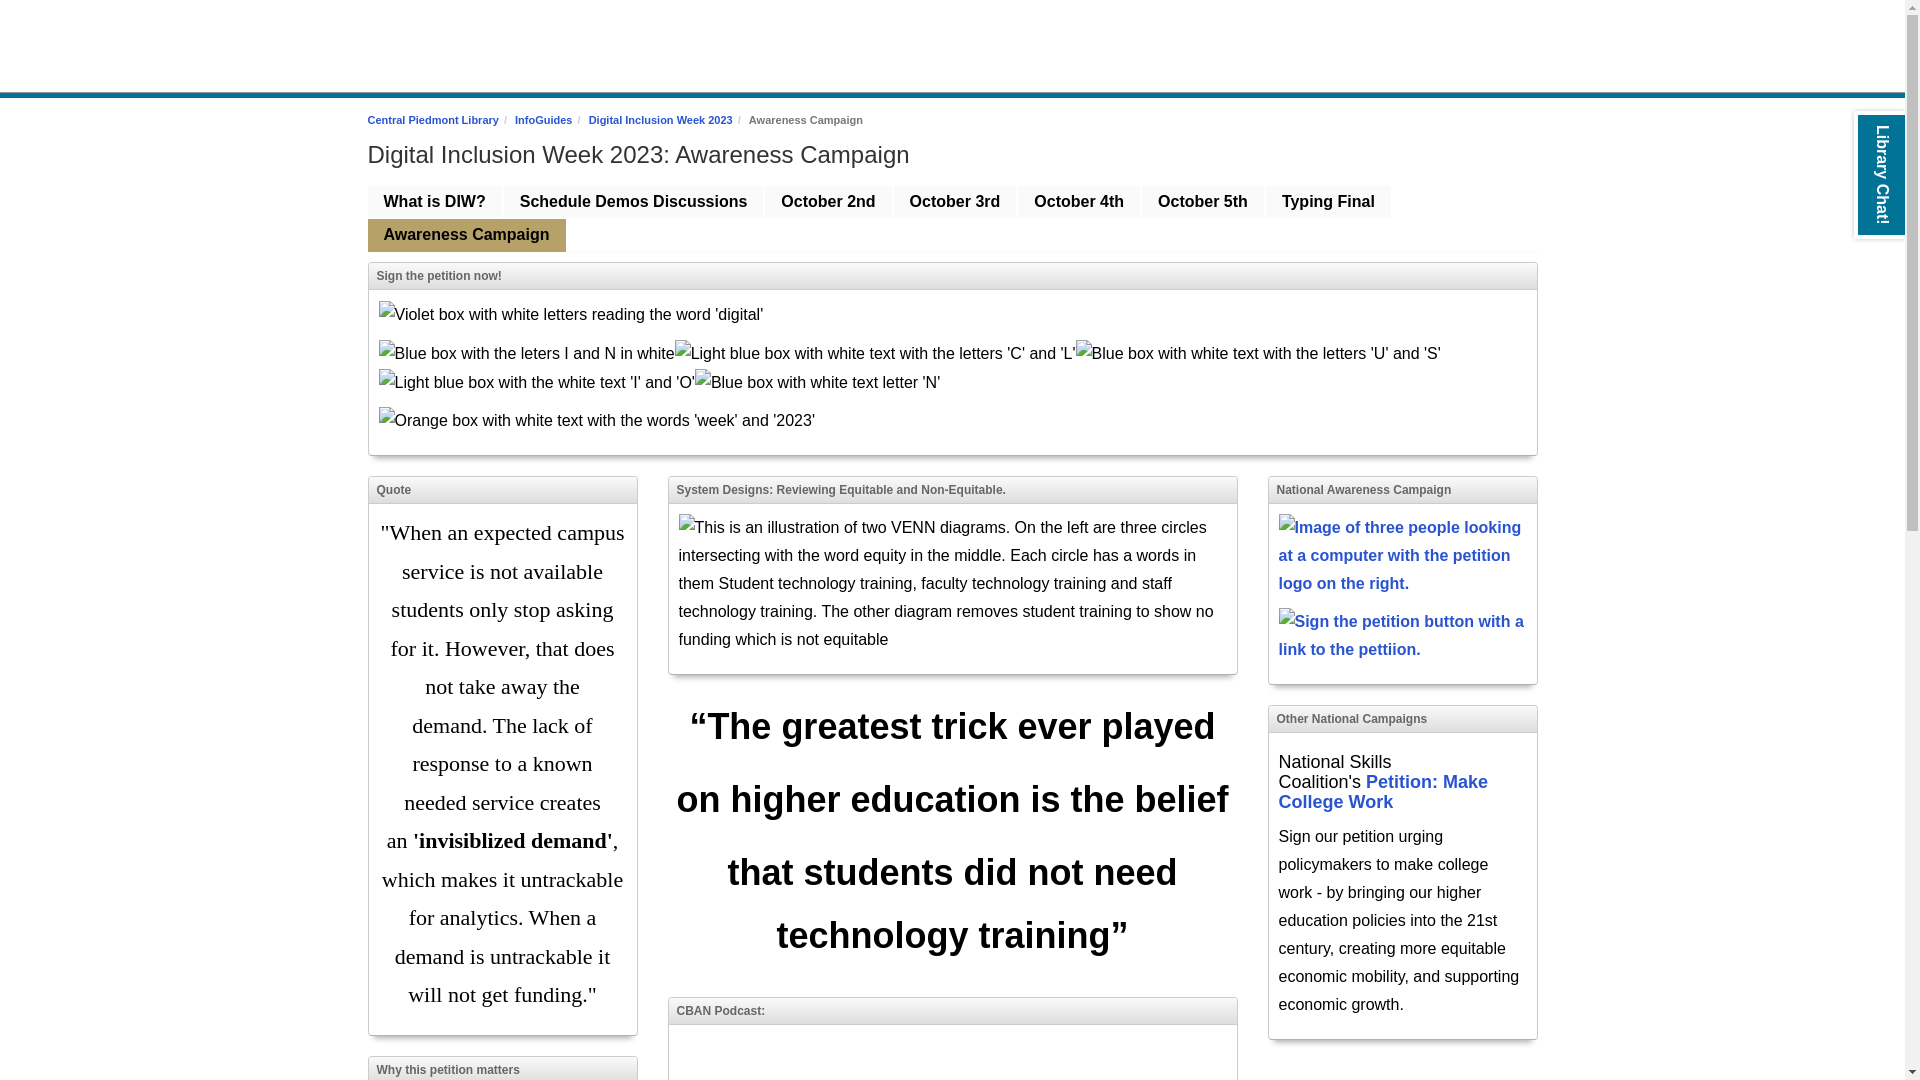  I want to click on Schedule Demos Discussions, so click(634, 202).